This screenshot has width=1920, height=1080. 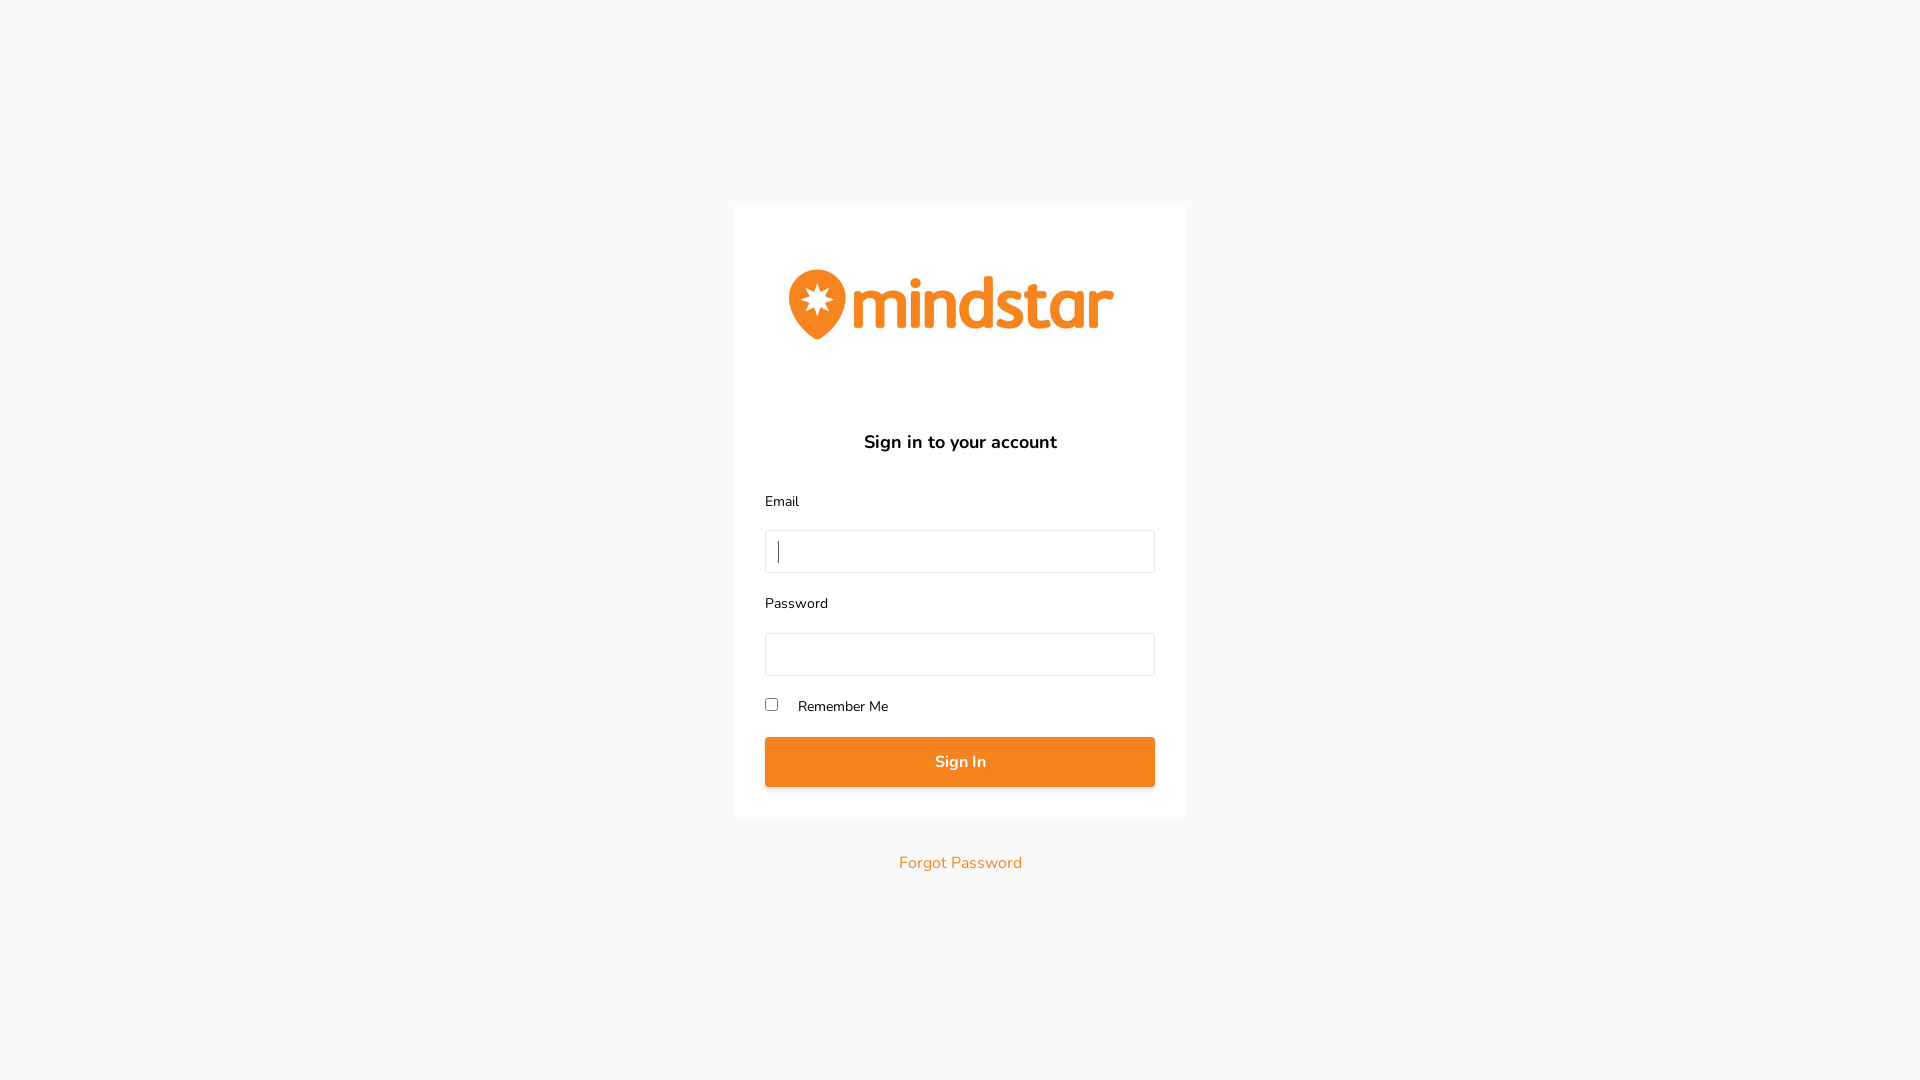 I want to click on Sign In, so click(x=960, y=762).